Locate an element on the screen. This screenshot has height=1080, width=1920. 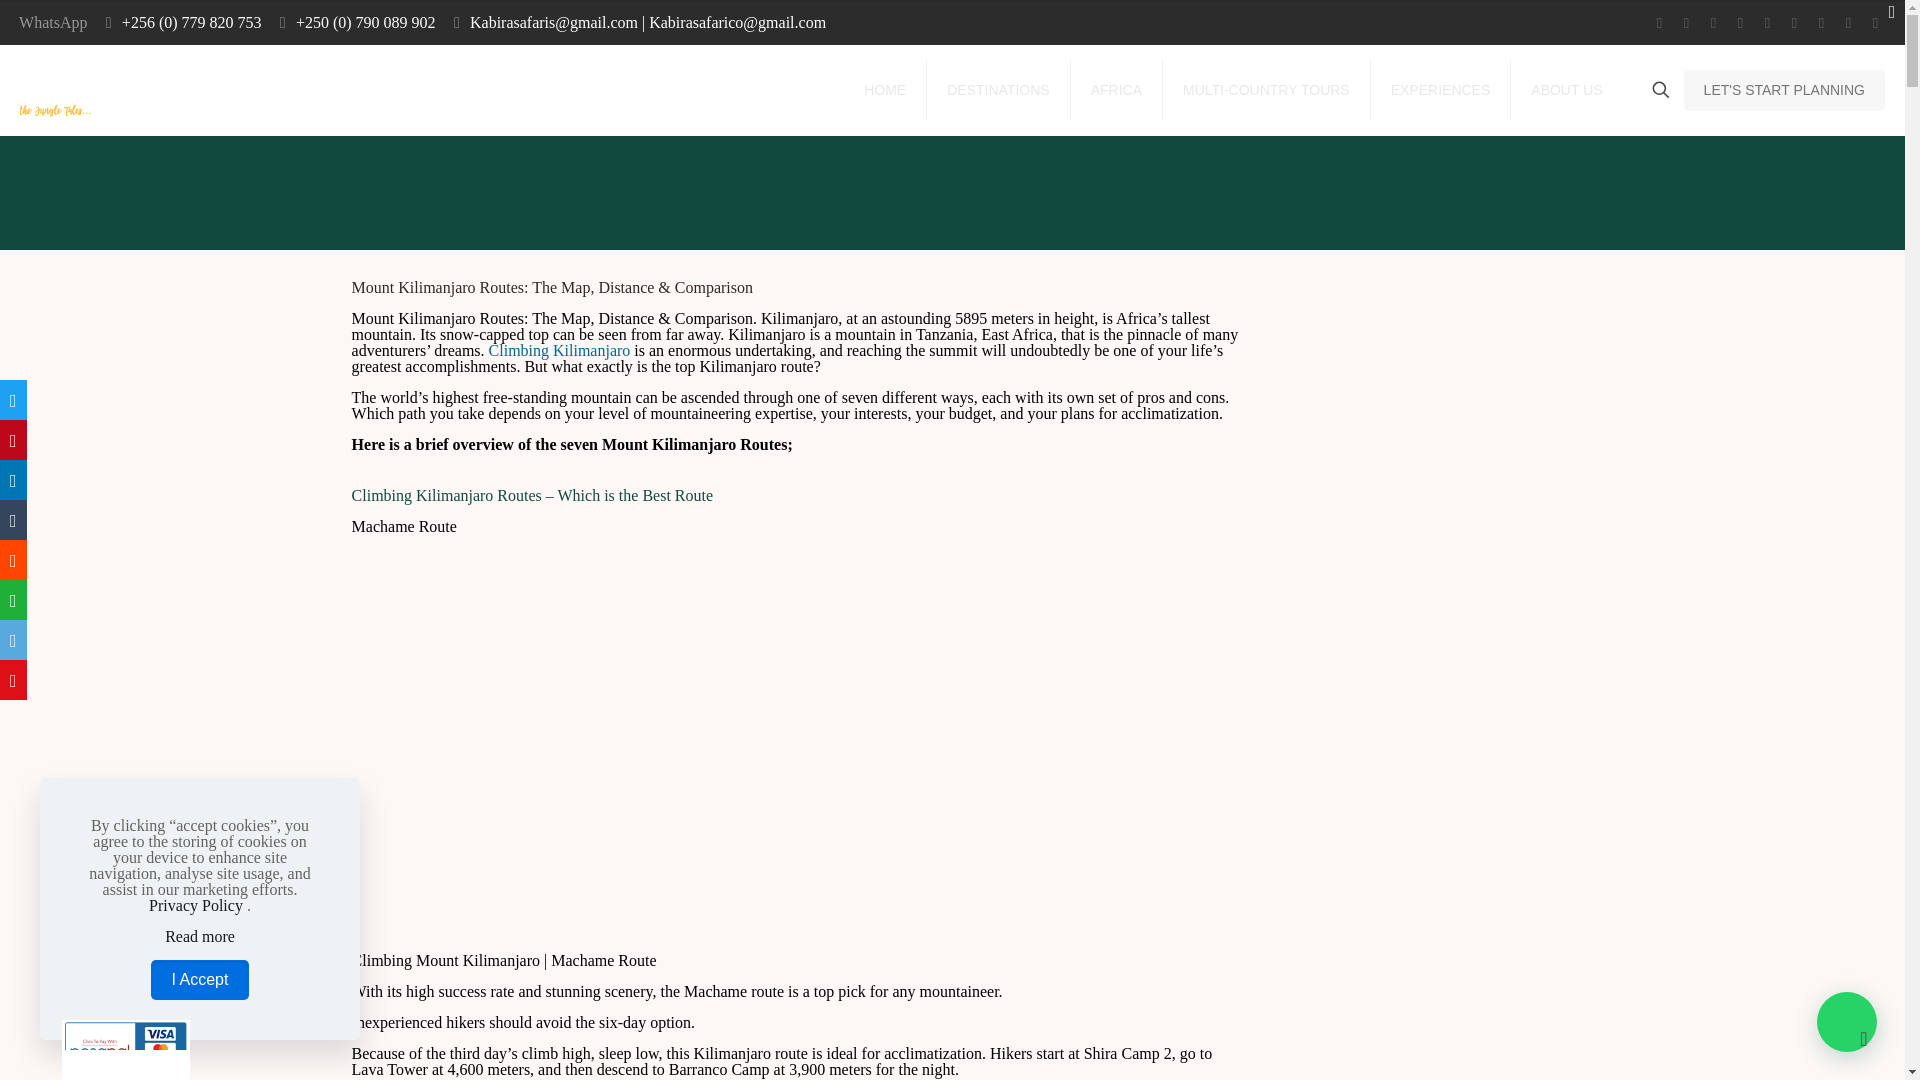
LinkedIn is located at coordinates (1766, 23).